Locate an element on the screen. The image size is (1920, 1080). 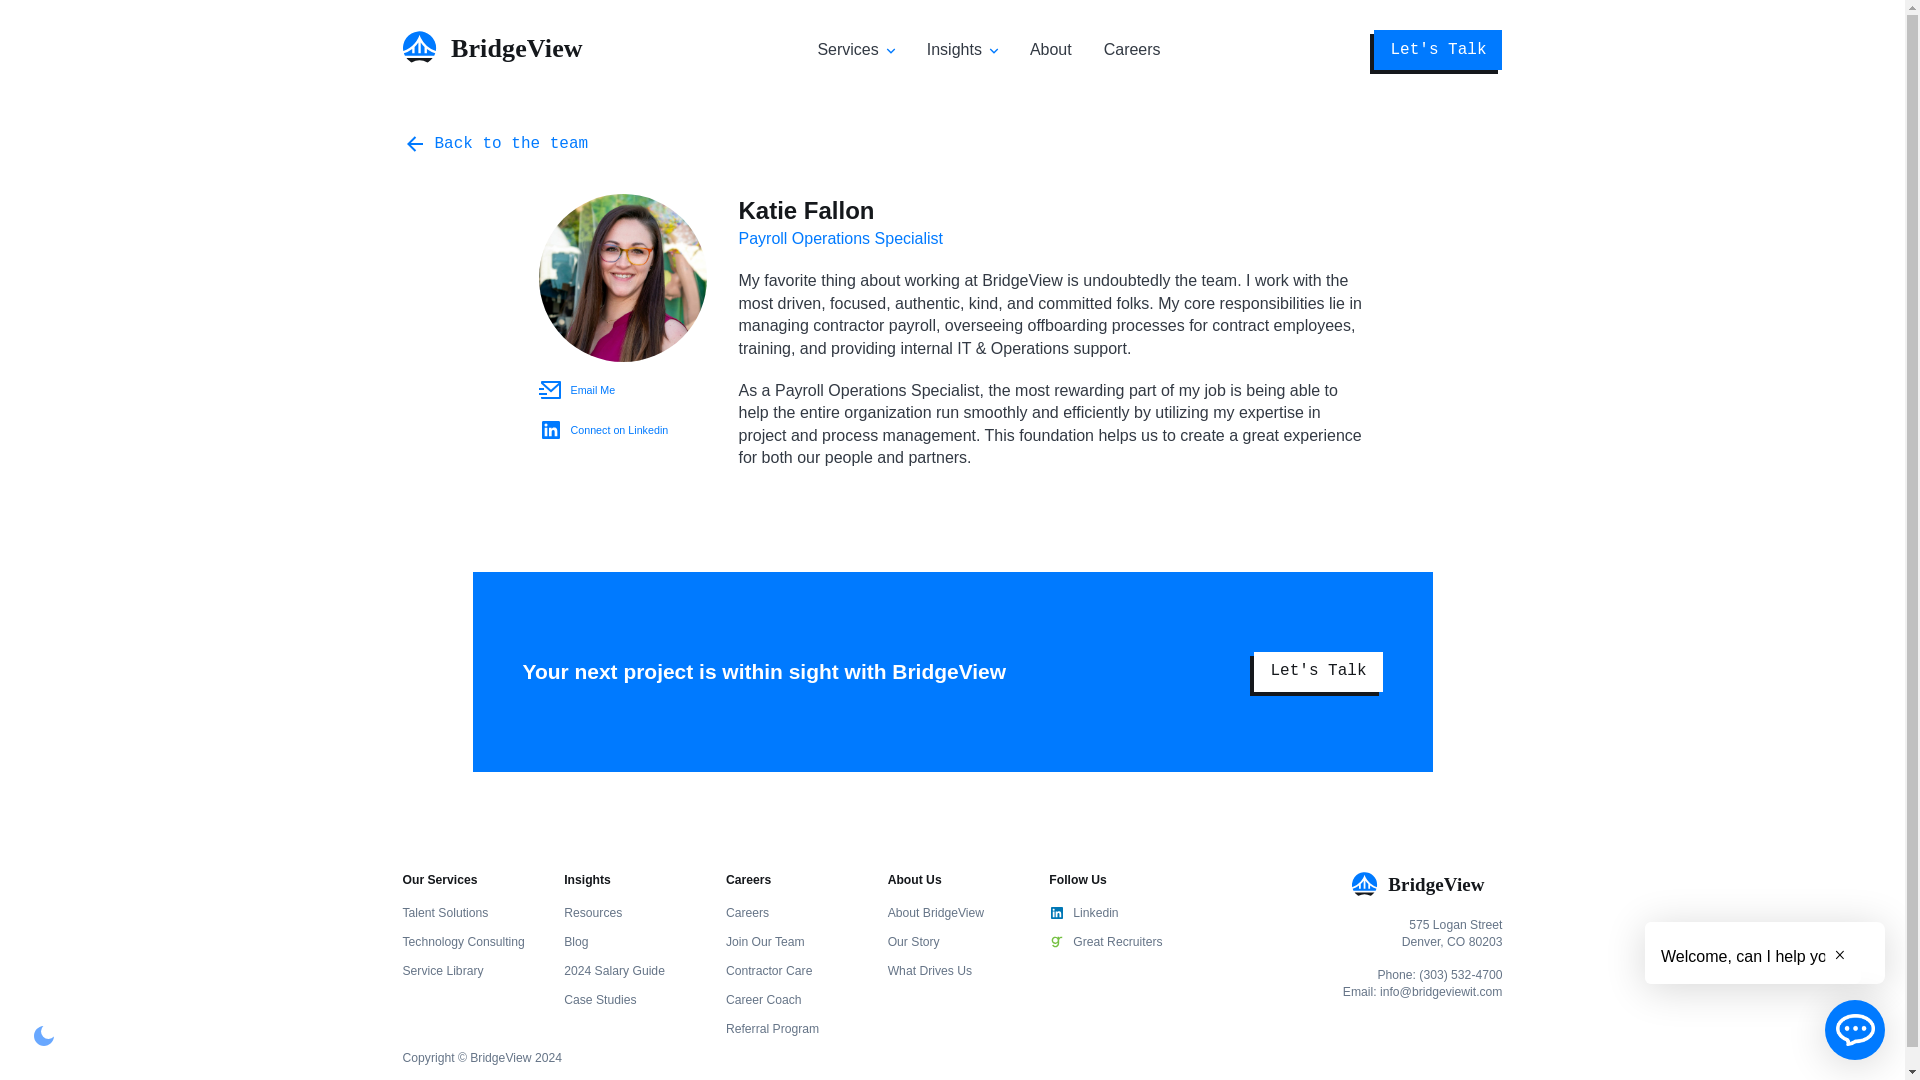
About BridgeView is located at coordinates (935, 913).